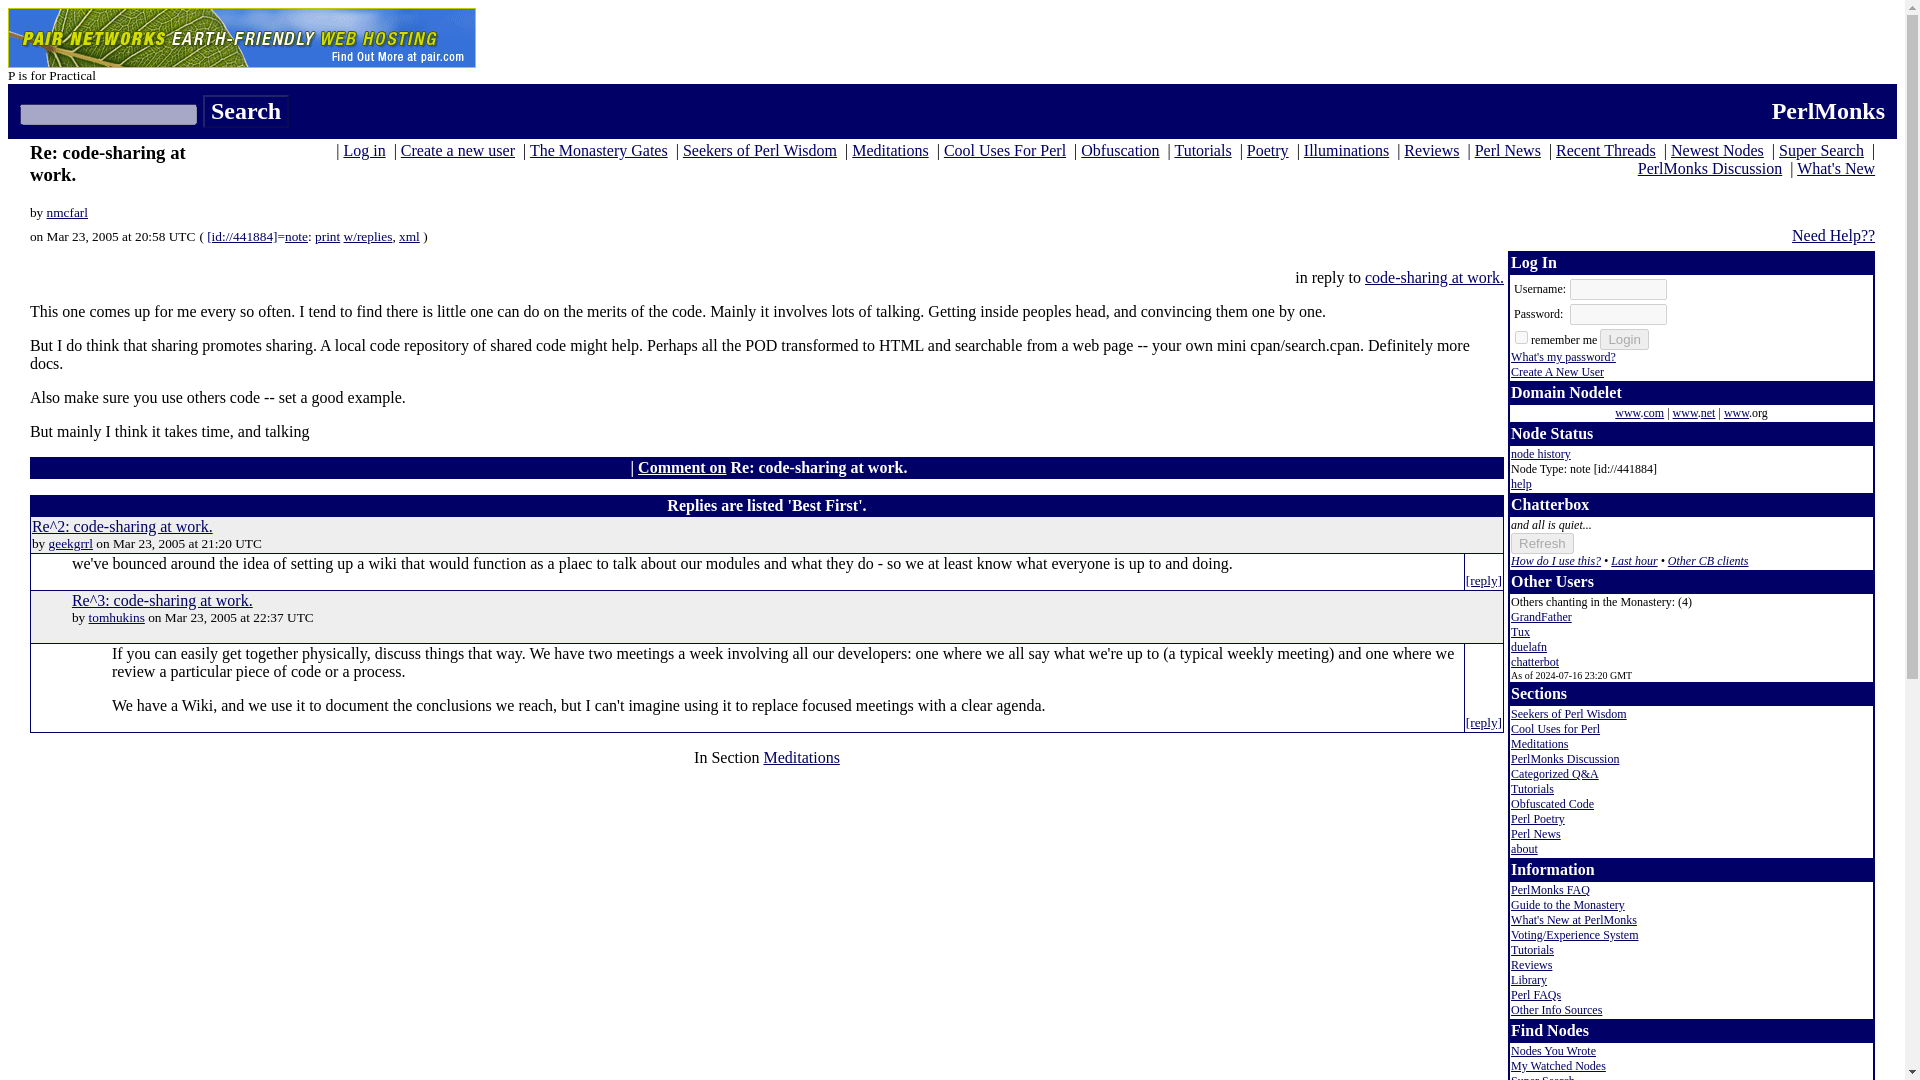  Describe the element at coordinates (116, 618) in the screenshot. I see `tomhukins` at that location.